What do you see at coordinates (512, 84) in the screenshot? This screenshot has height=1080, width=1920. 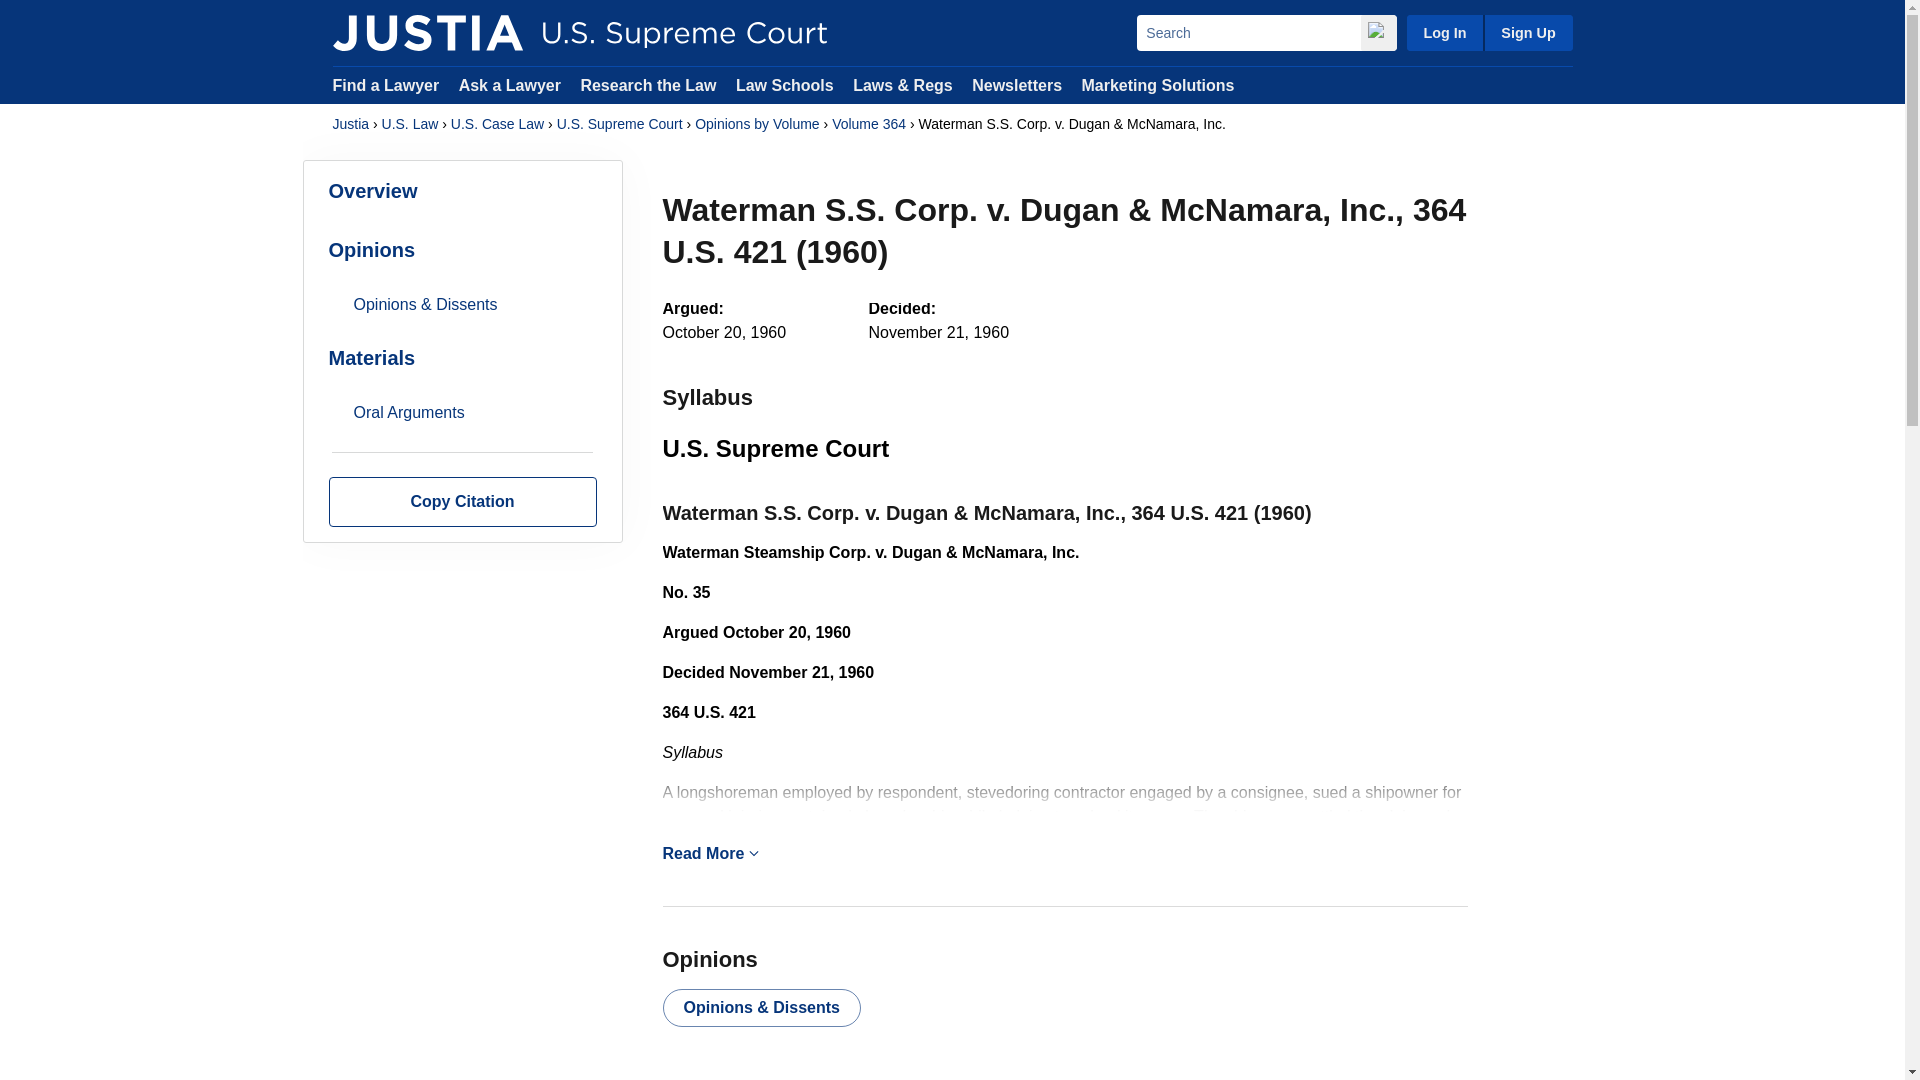 I see `Ask a Lawyer` at bounding box center [512, 84].